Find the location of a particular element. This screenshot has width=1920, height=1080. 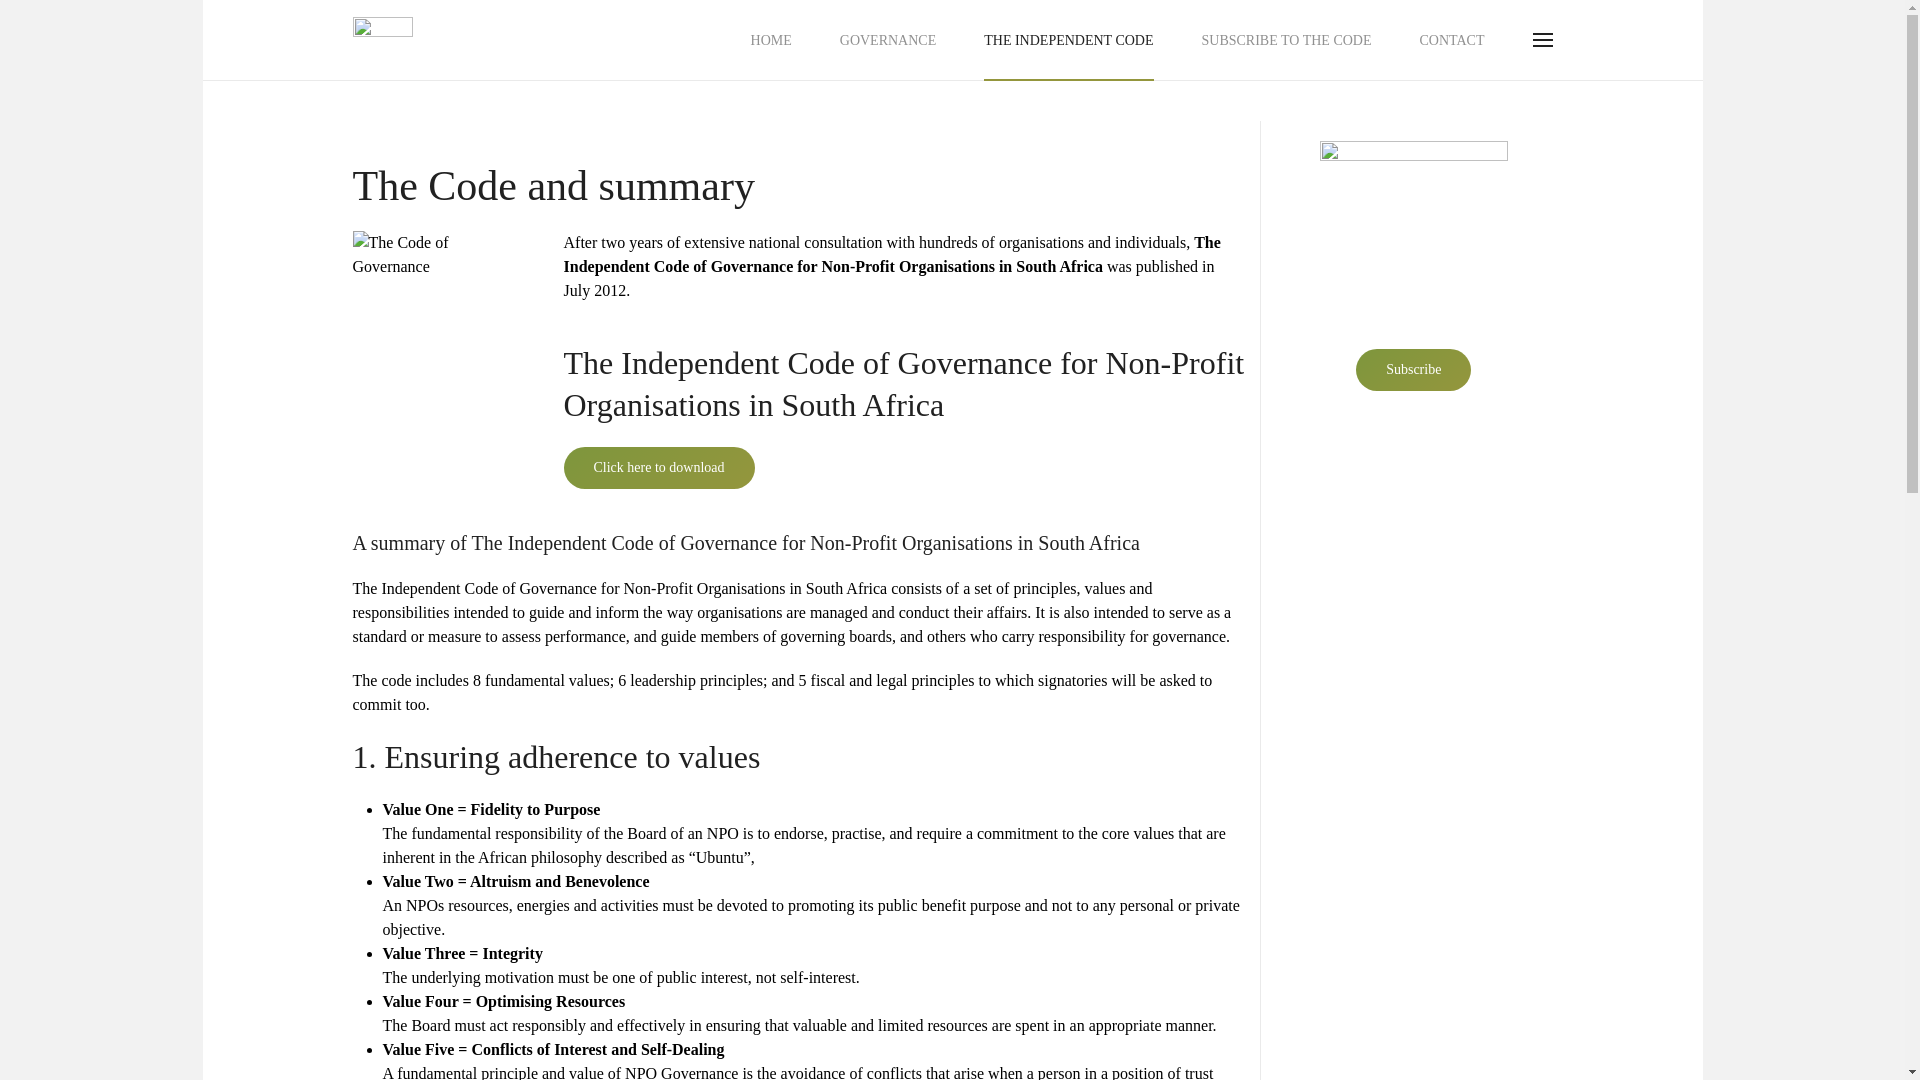

THE INDEPENDENT CODE is located at coordinates (1068, 40).